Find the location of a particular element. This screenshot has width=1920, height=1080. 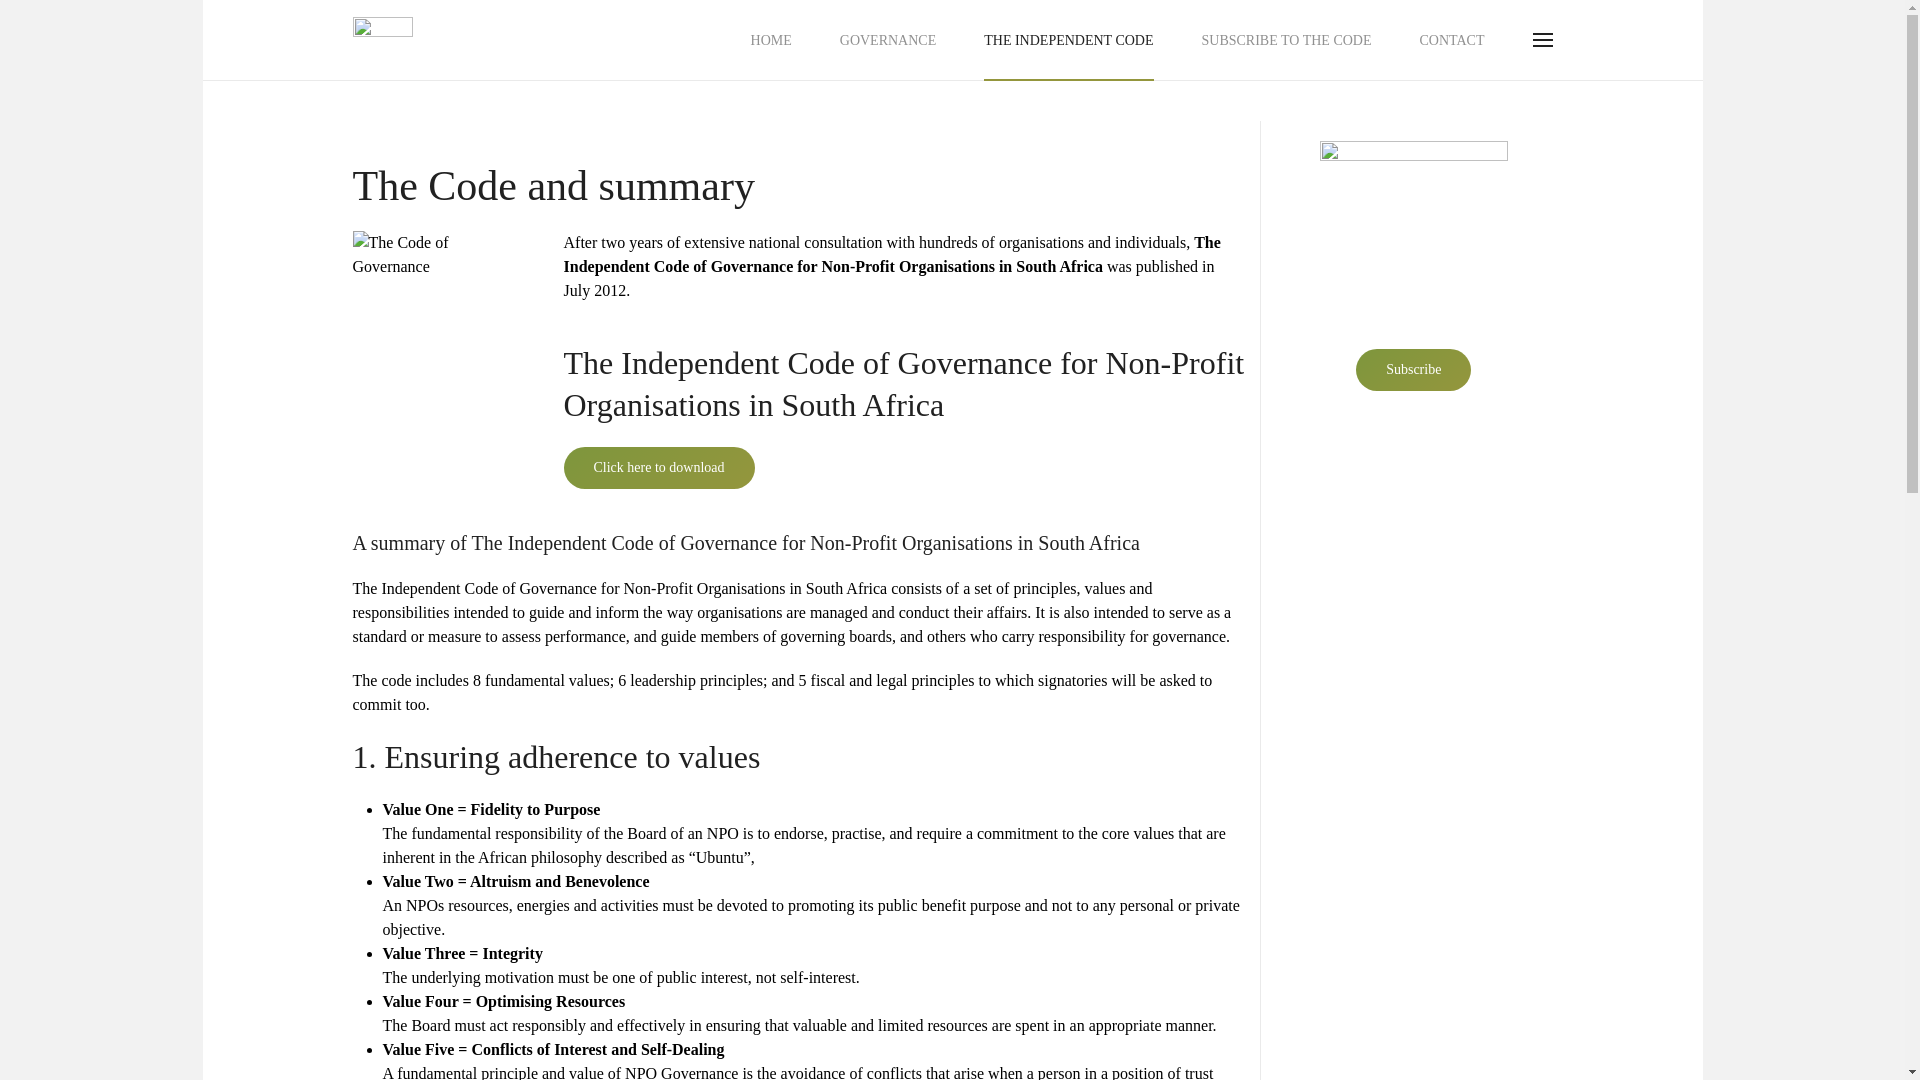

THE INDEPENDENT CODE is located at coordinates (1068, 40).